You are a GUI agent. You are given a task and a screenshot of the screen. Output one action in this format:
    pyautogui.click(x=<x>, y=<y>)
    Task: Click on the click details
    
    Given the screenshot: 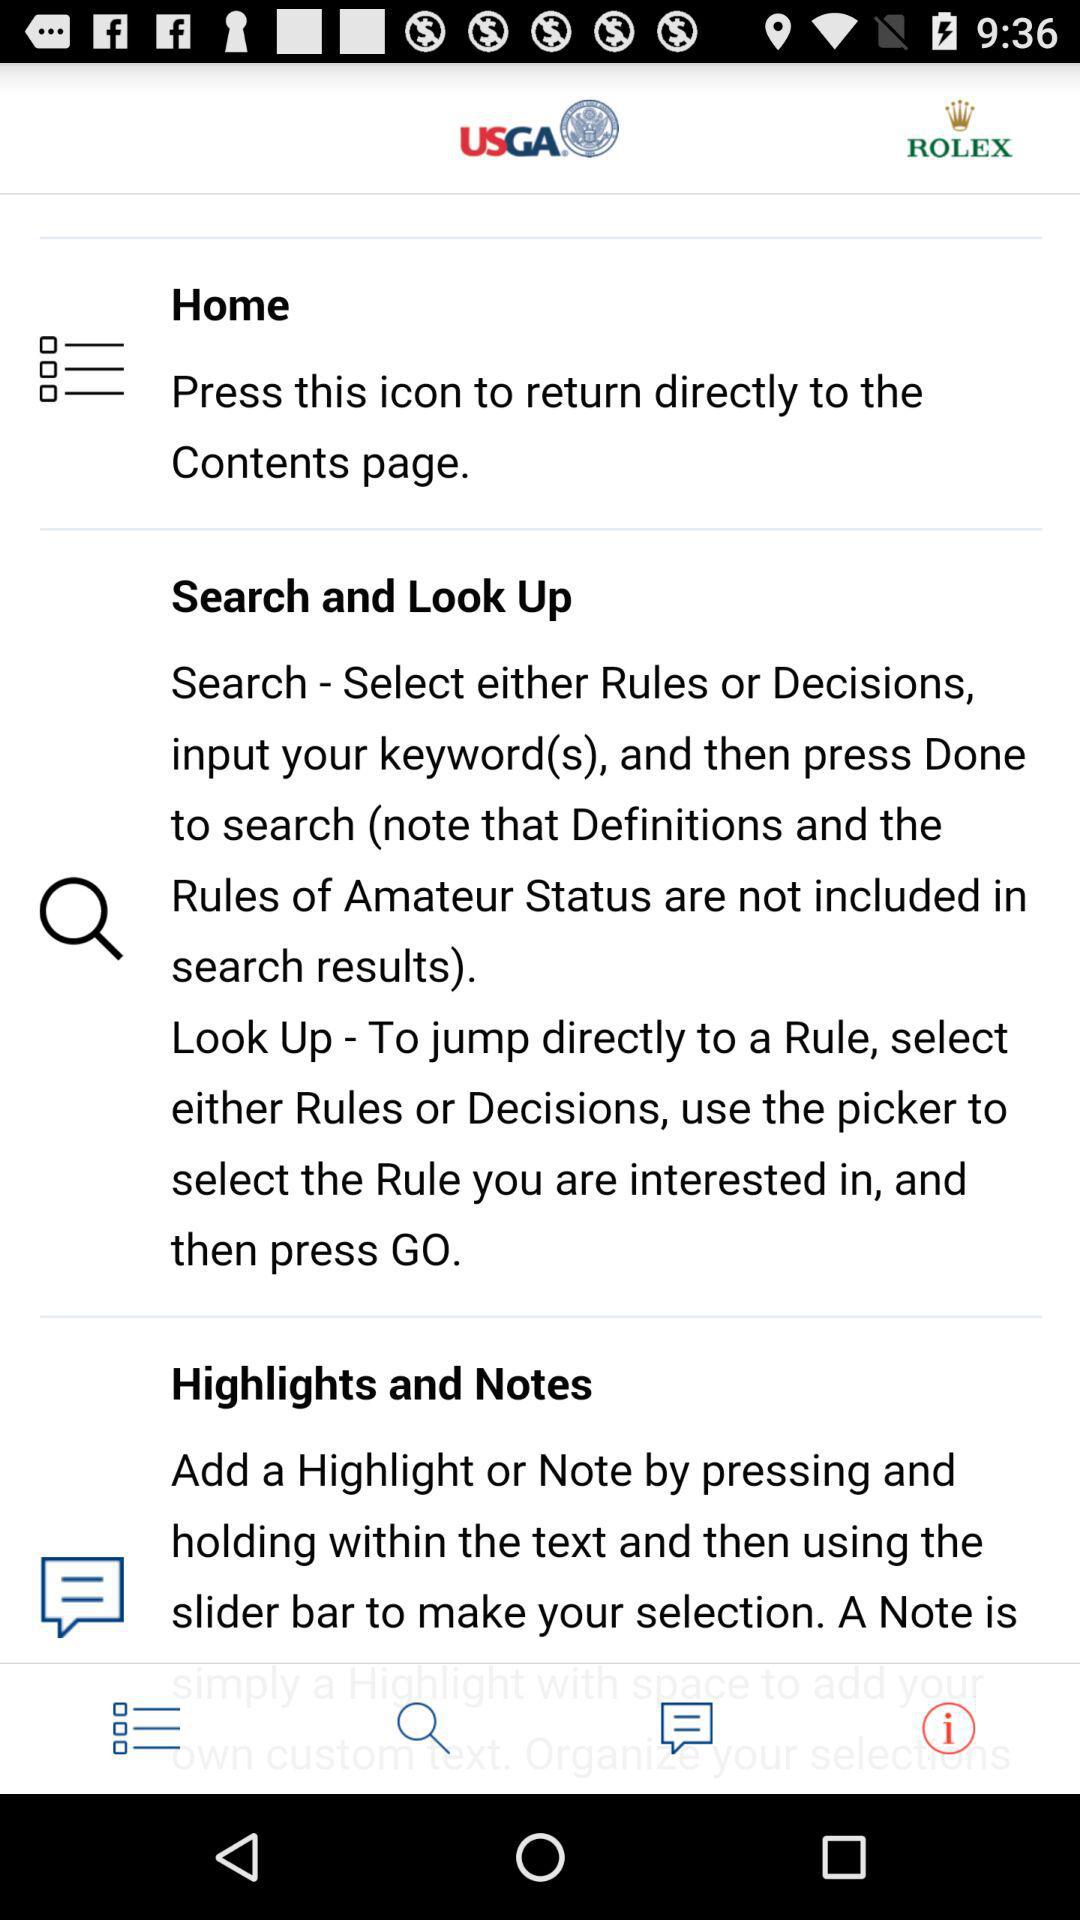 What is the action you would take?
    pyautogui.click(x=948, y=1728)
    